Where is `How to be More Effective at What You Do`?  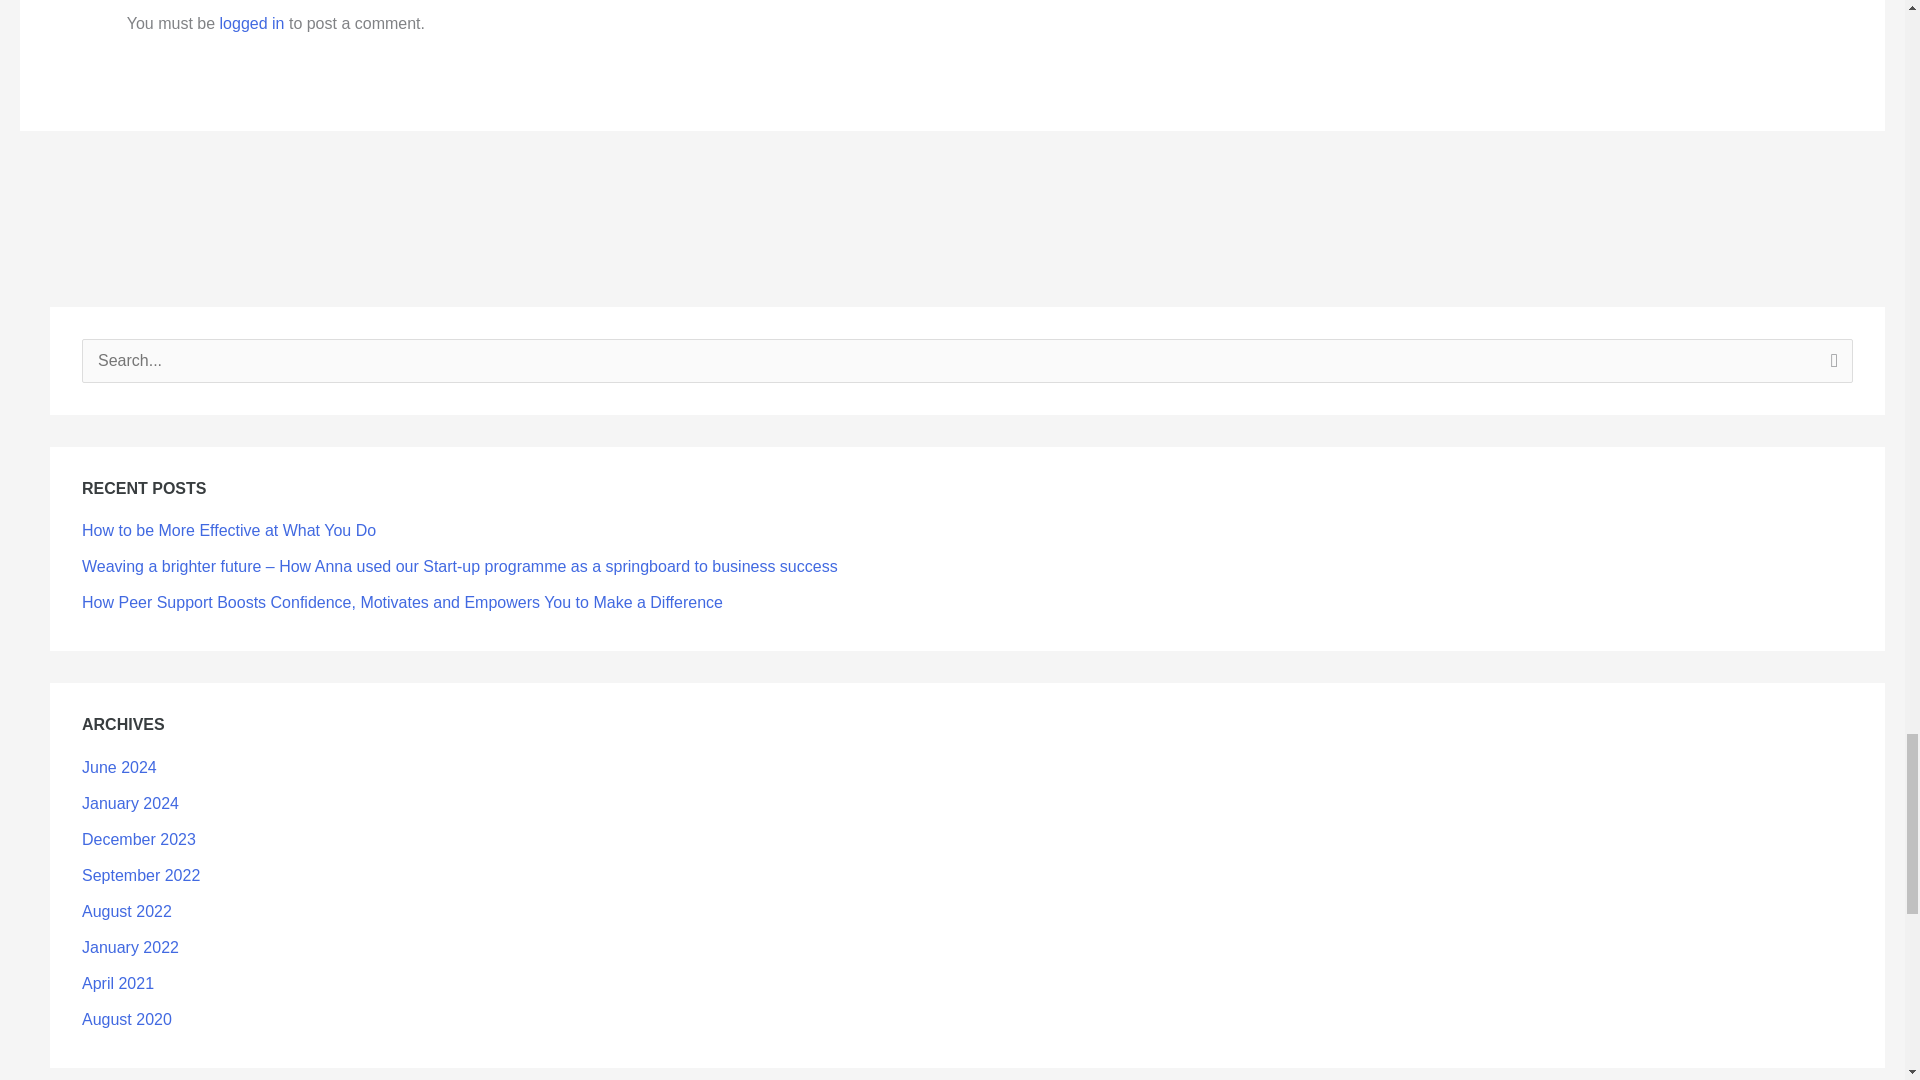 How to be More Effective at What You Do is located at coordinates (229, 530).